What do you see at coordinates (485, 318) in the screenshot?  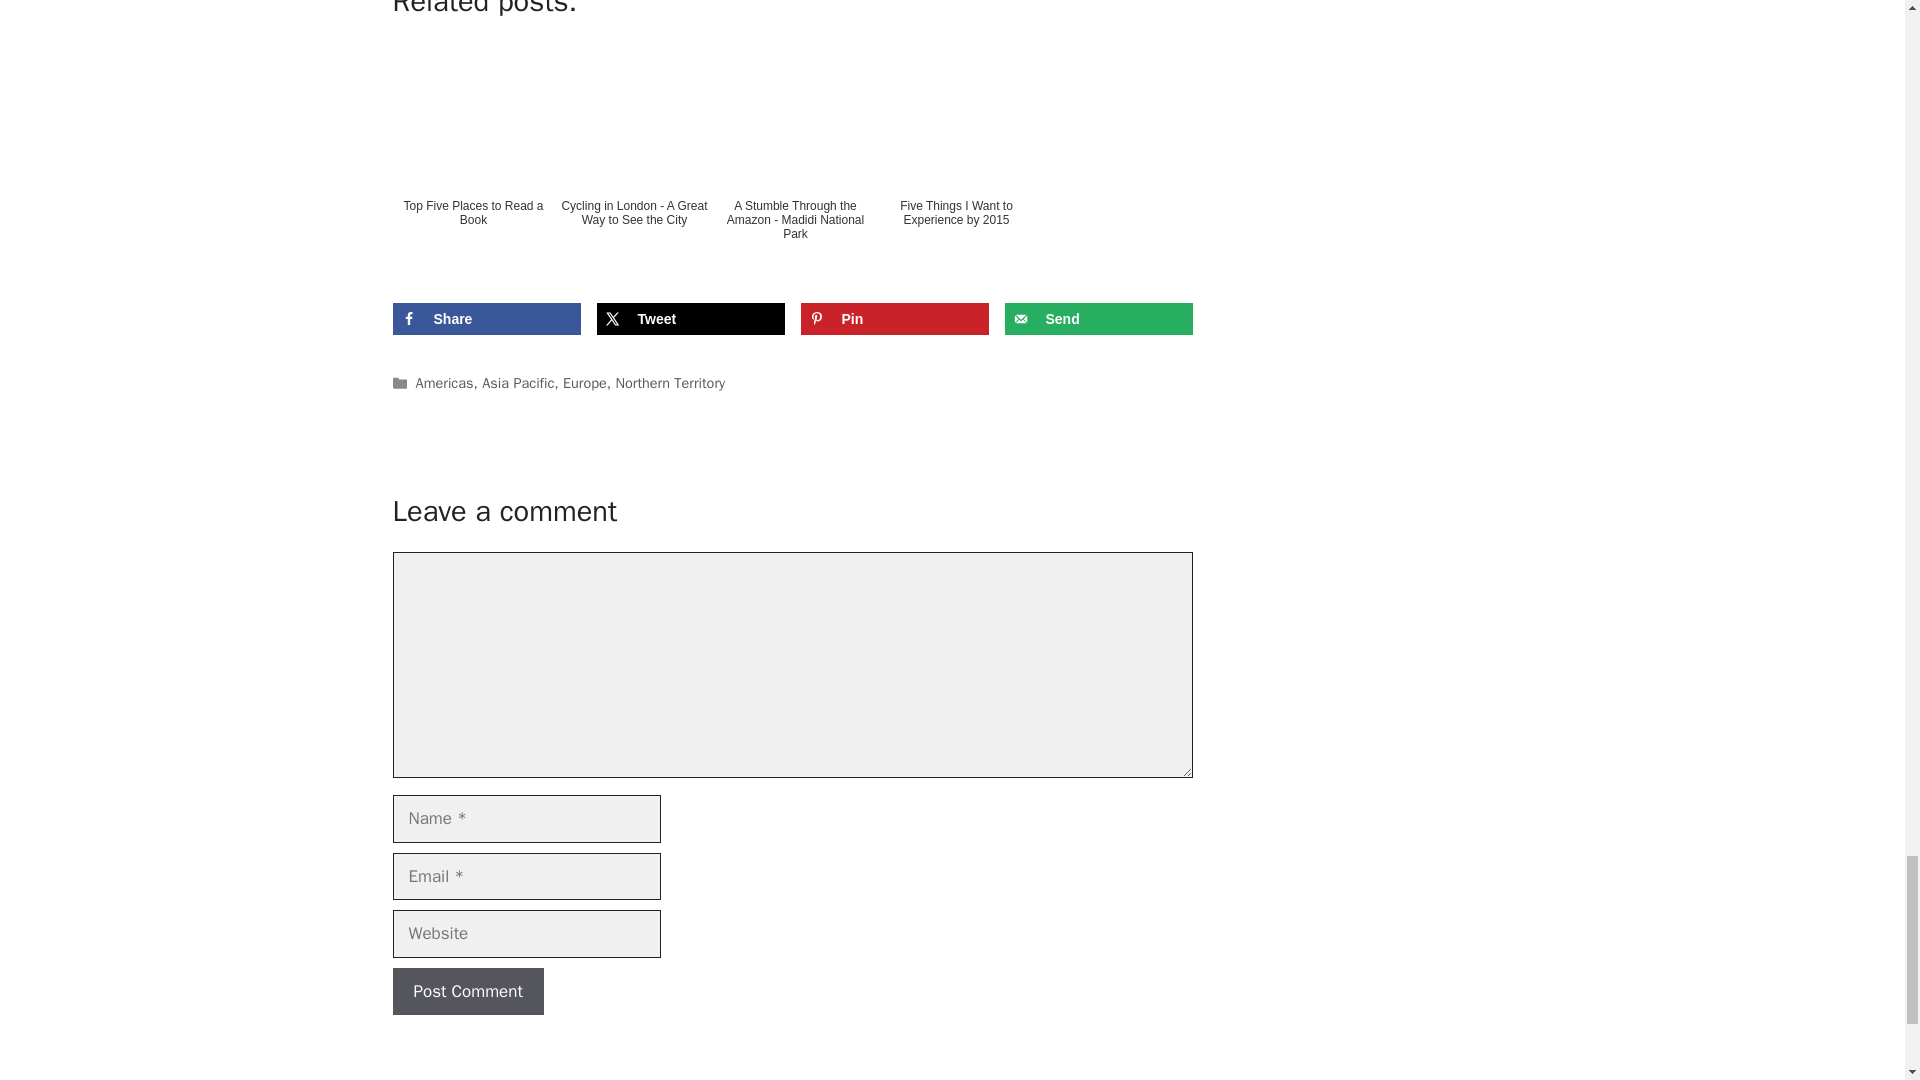 I see `Share` at bounding box center [485, 318].